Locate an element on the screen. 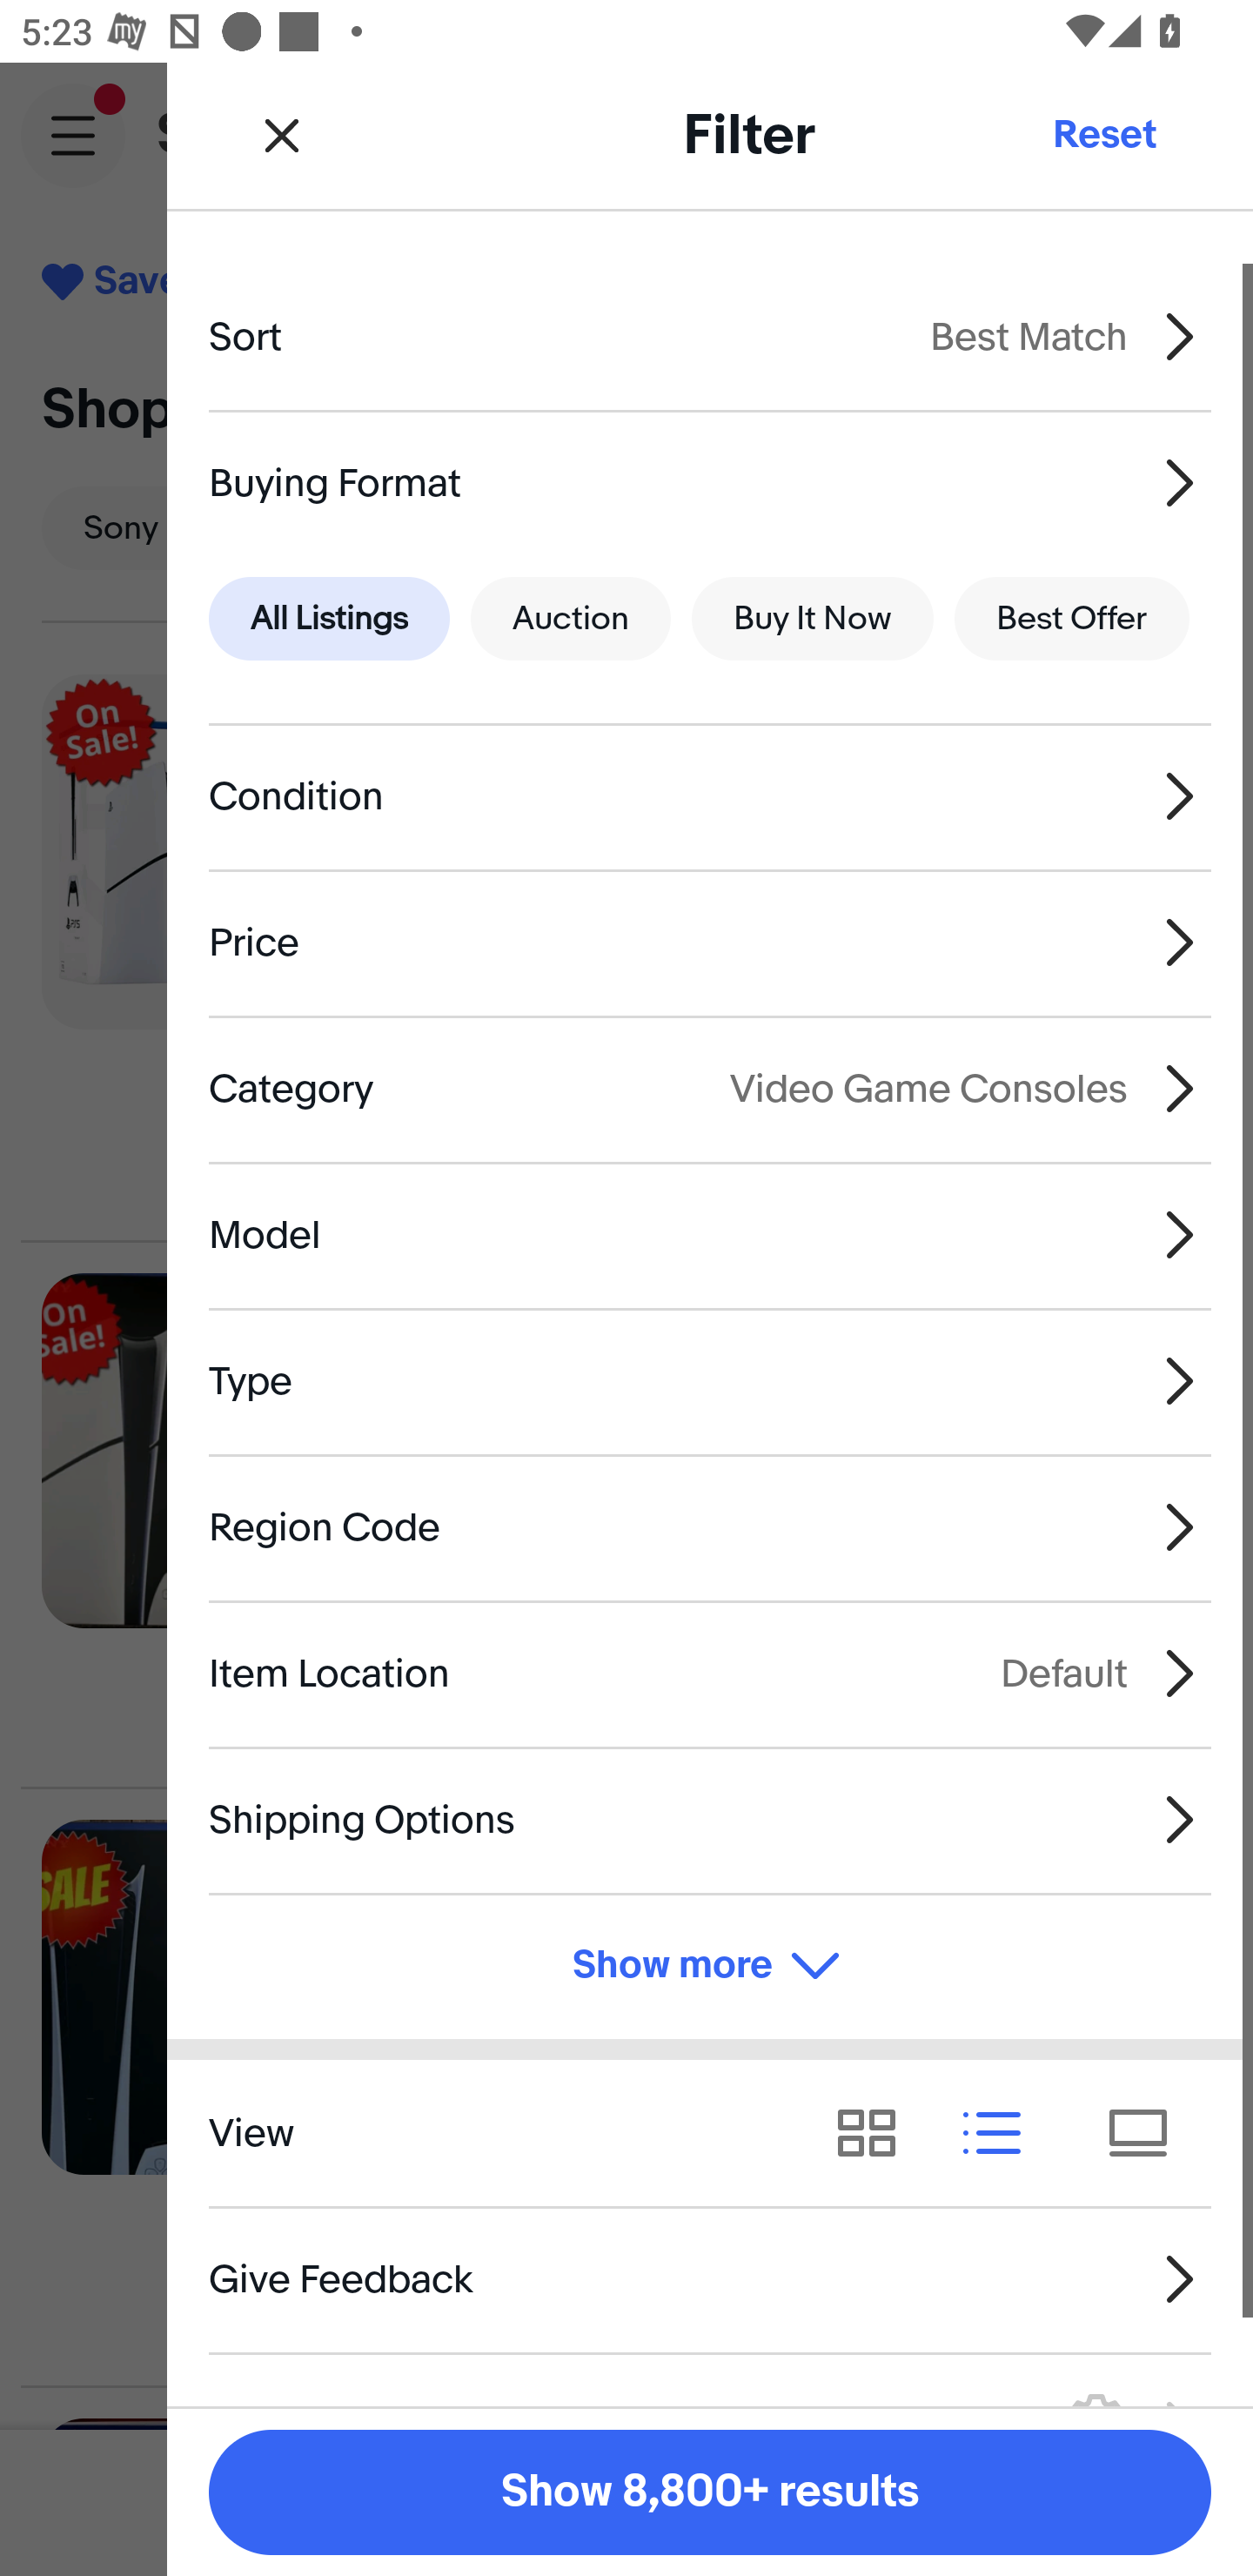 This screenshot has height=2576, width=1253. View results as grid is located at coordinates (877, 2132).